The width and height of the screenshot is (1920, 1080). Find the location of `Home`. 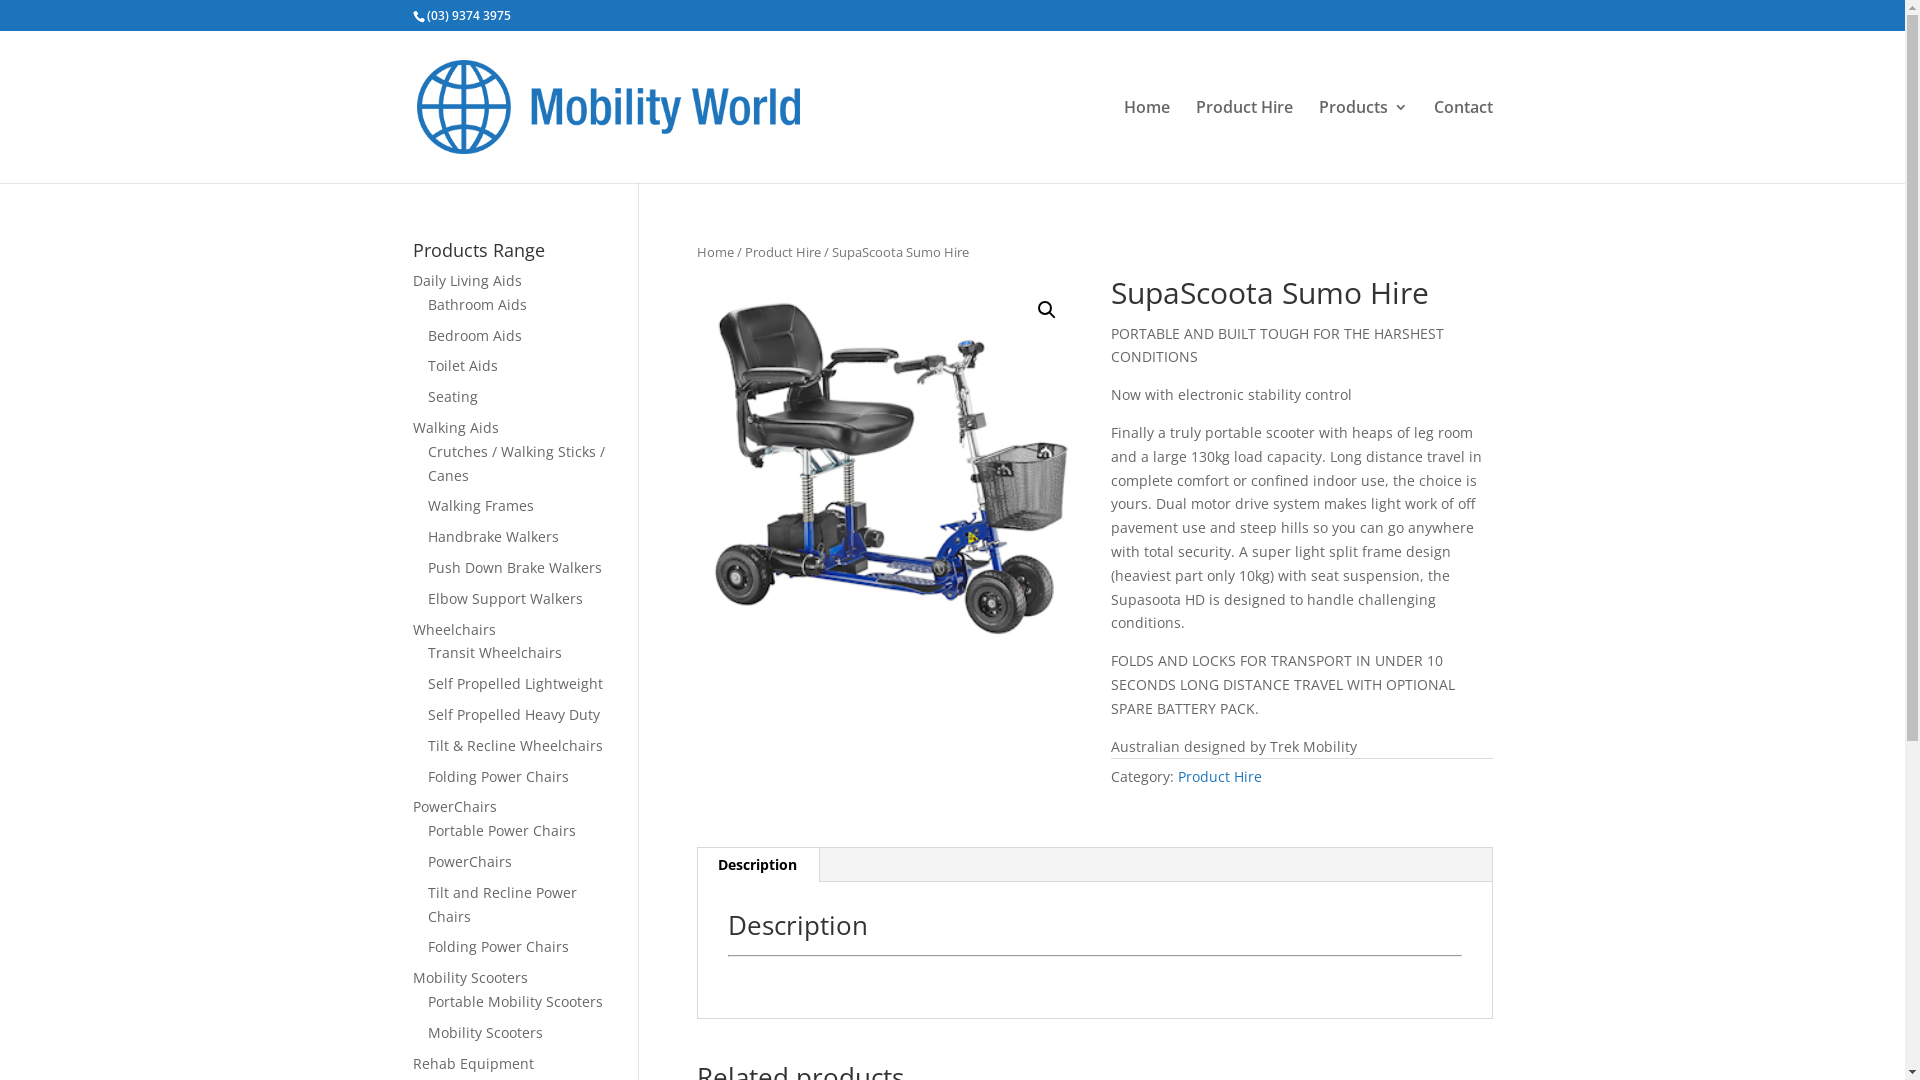

Home is located at coordinates (716, 252).